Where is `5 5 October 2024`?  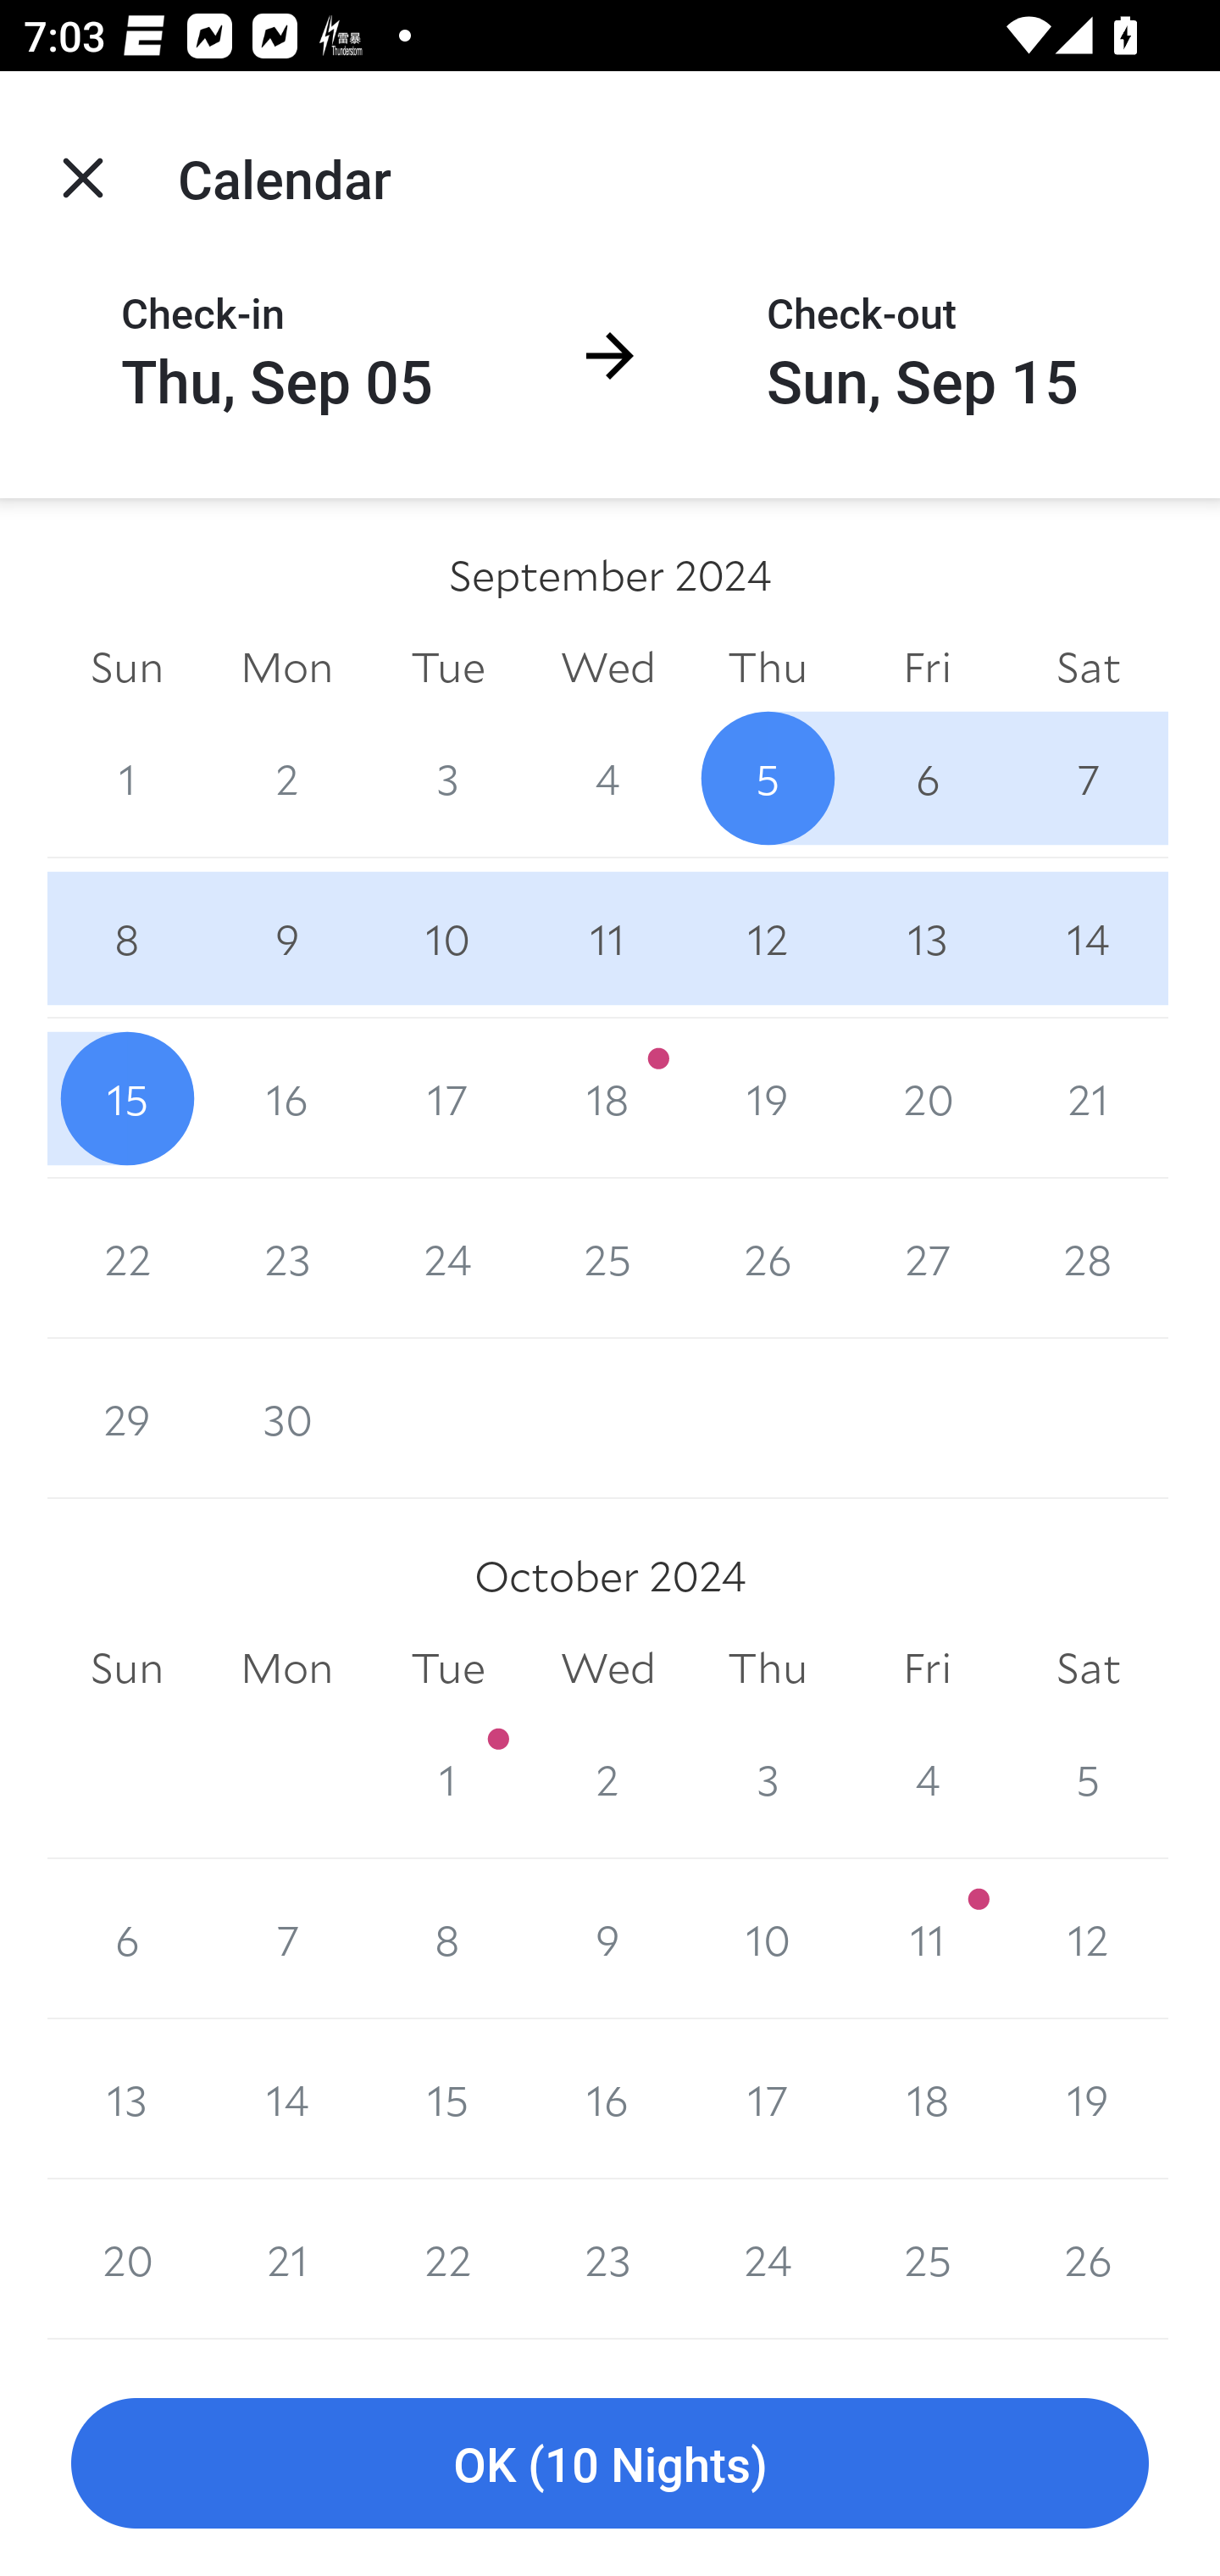
5 5 October 2024 is located at coordinates (1088, 1779).